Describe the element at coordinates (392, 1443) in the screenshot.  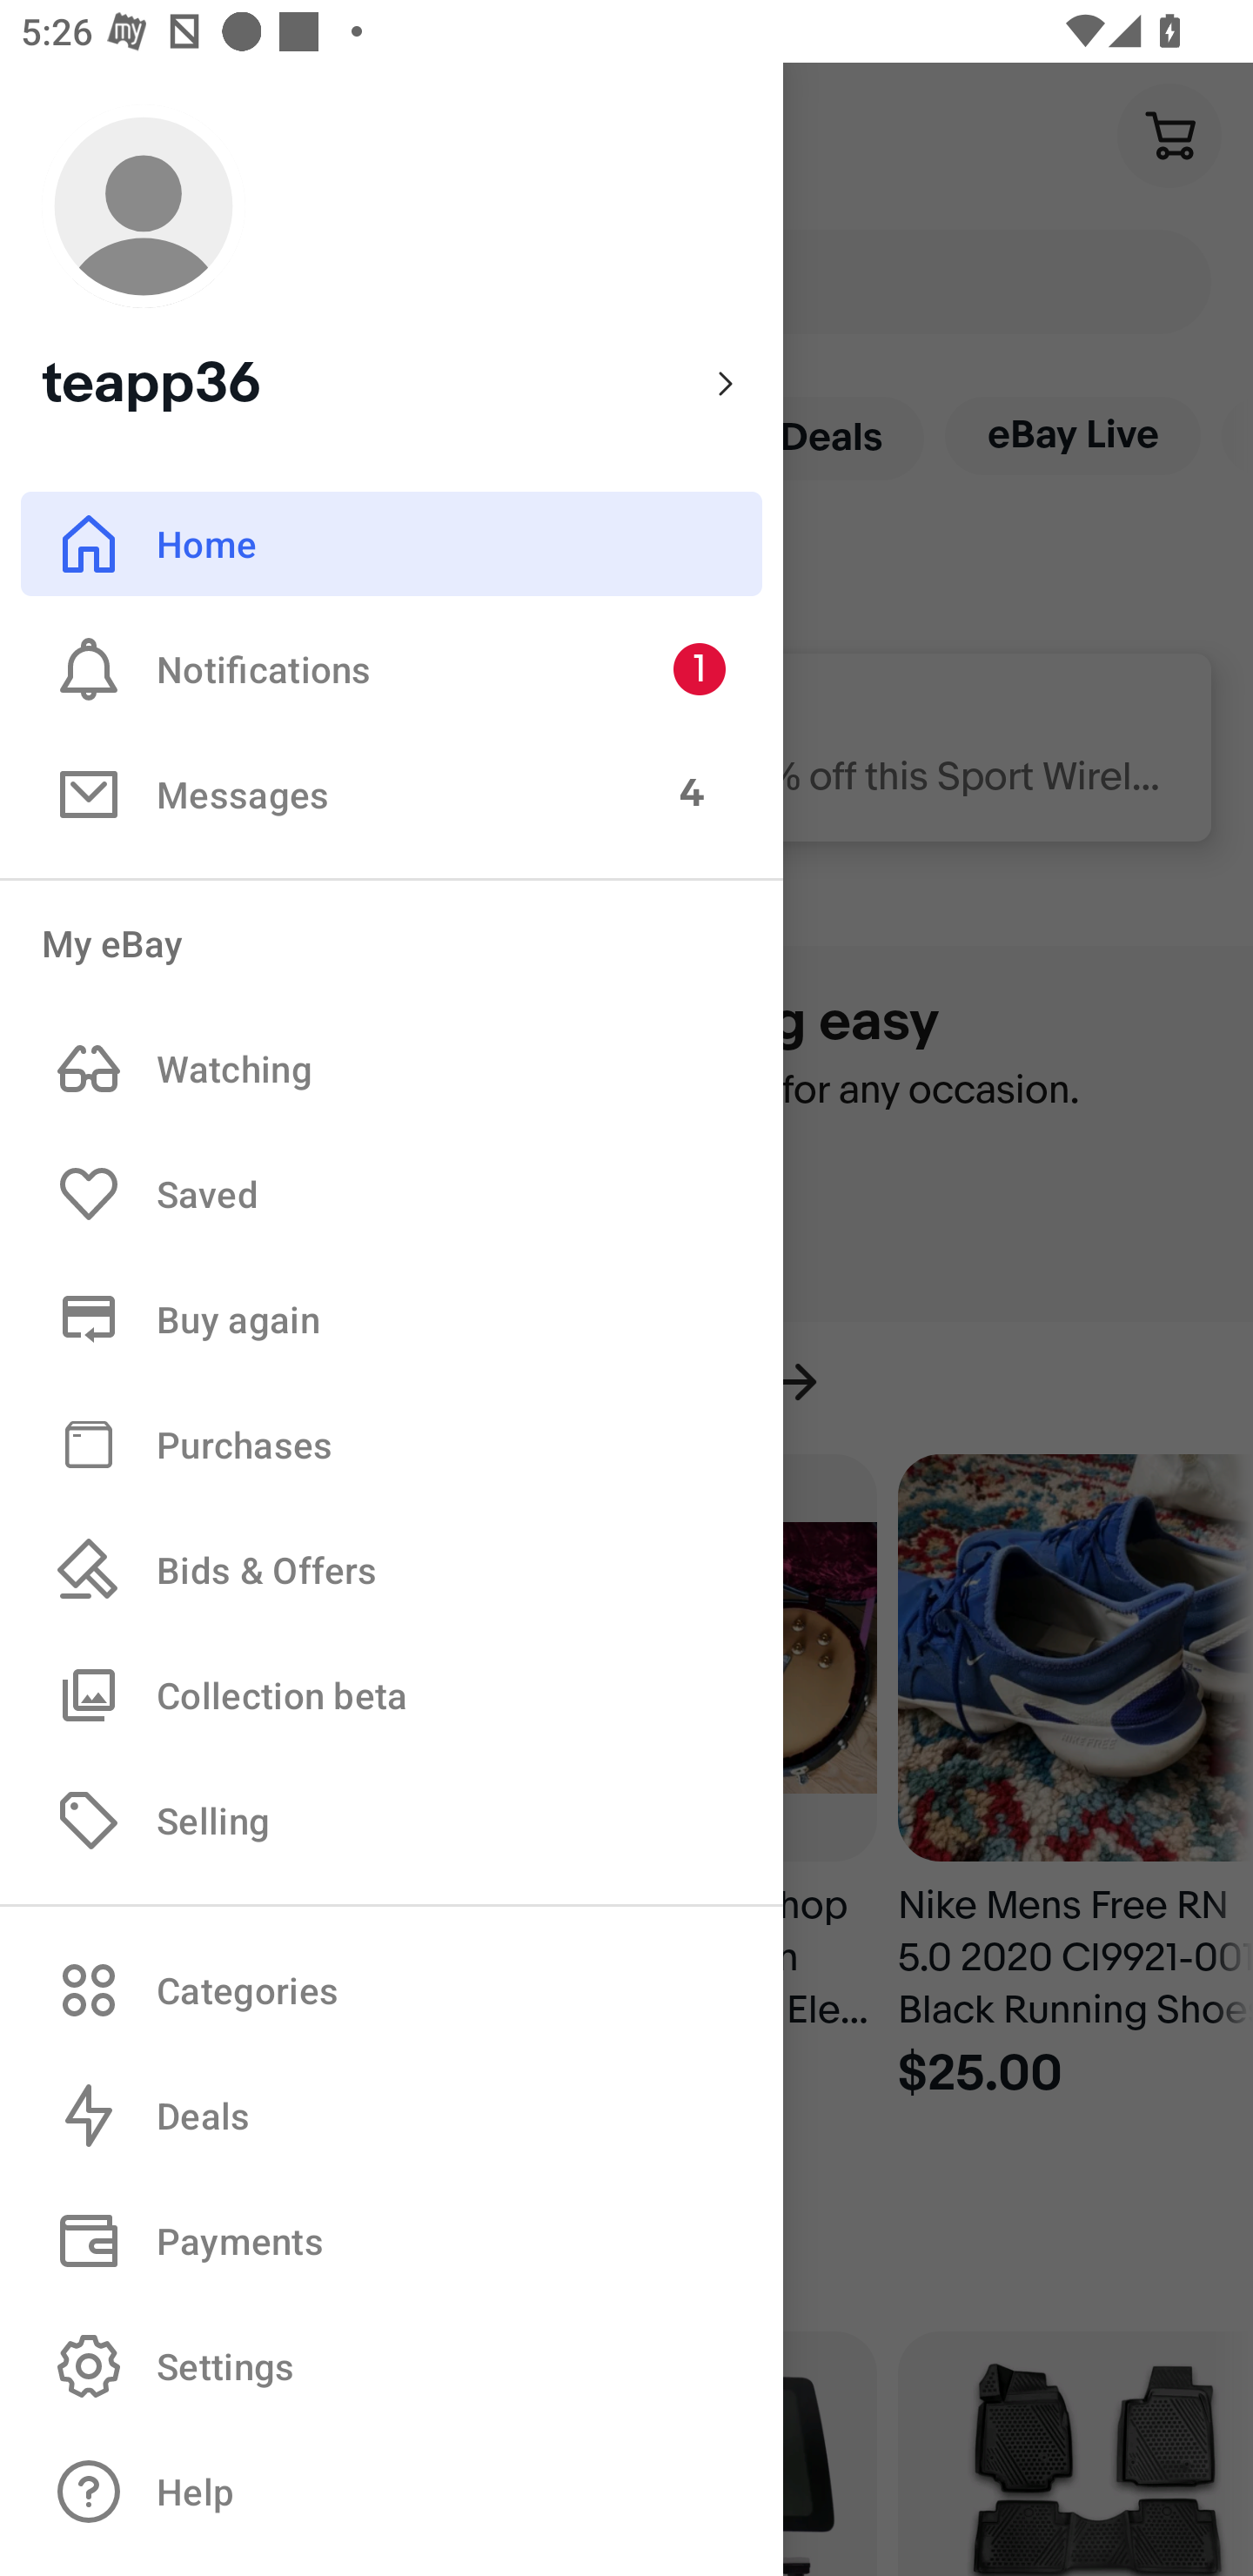
I see `Purchases` at that location.